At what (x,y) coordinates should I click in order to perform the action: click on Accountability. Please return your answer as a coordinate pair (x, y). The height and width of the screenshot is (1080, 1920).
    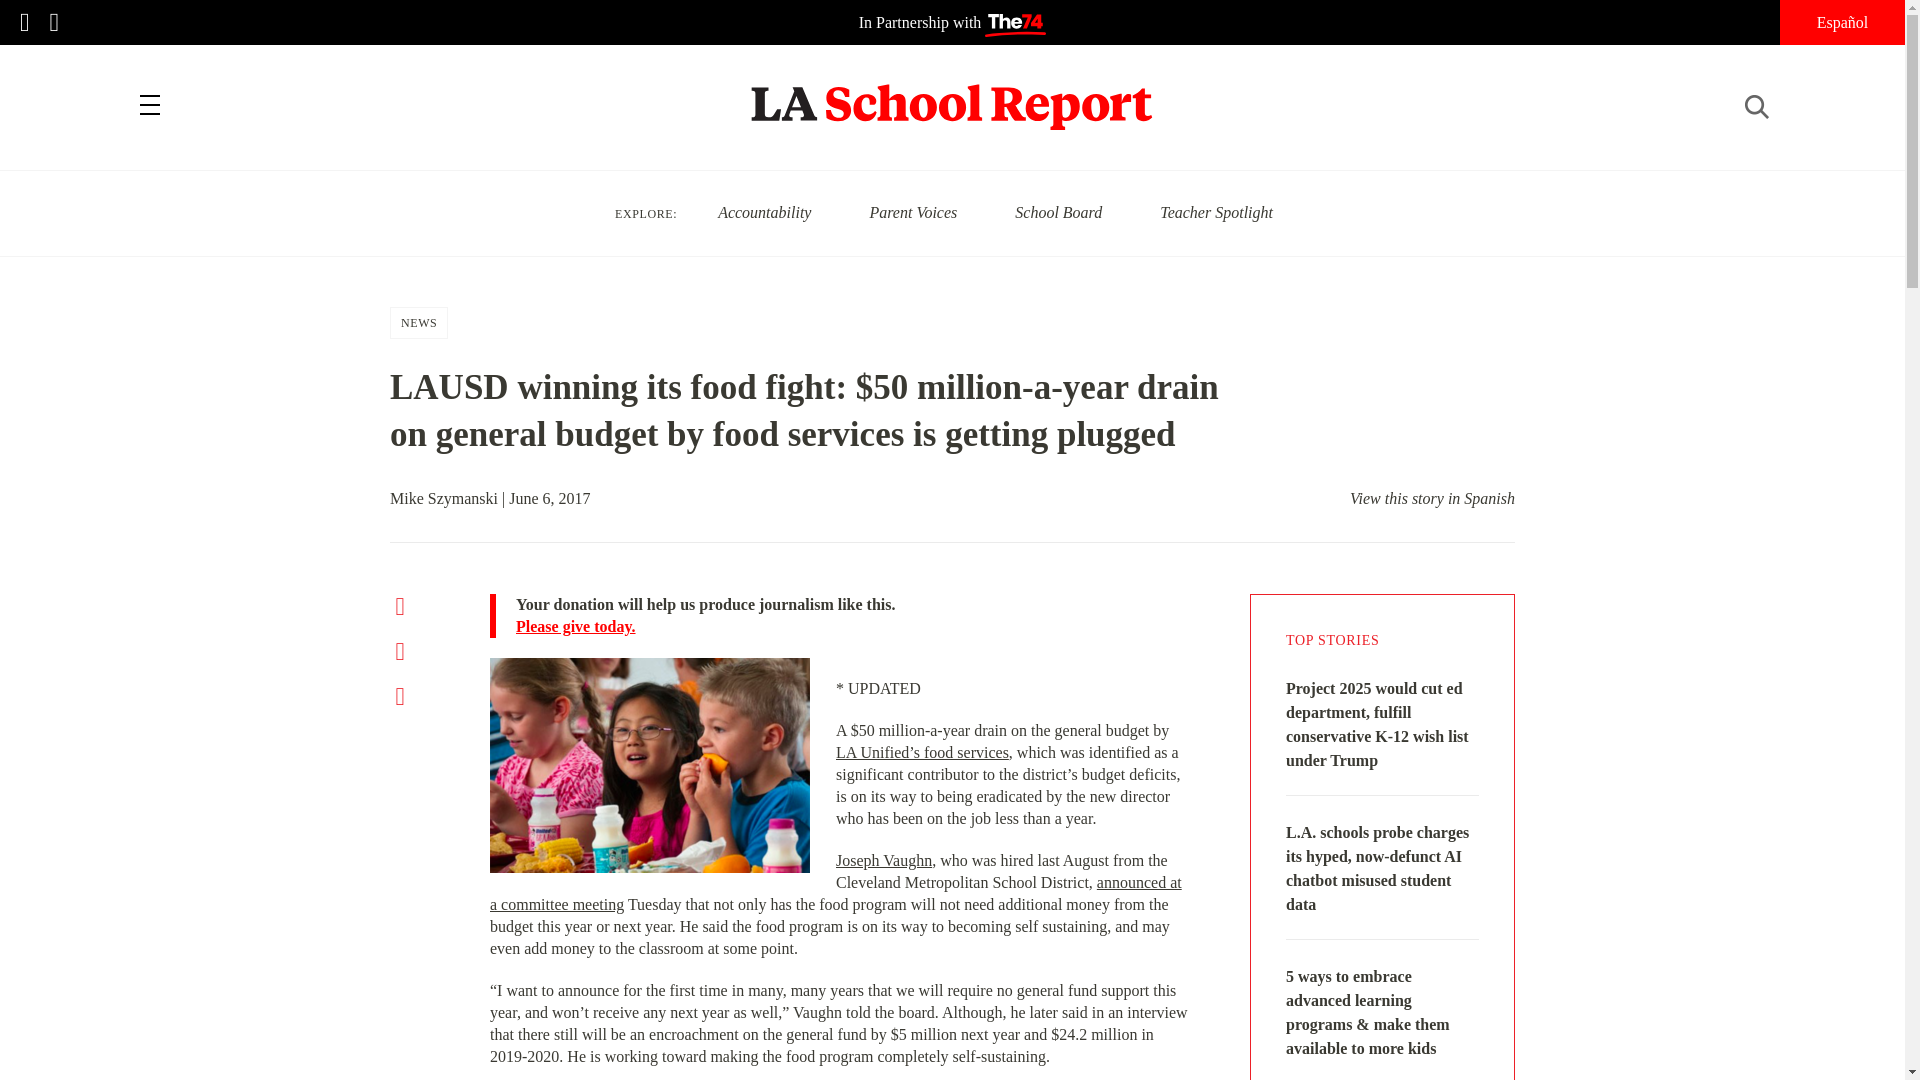
    Looking at the image, I should click on (764, 212).